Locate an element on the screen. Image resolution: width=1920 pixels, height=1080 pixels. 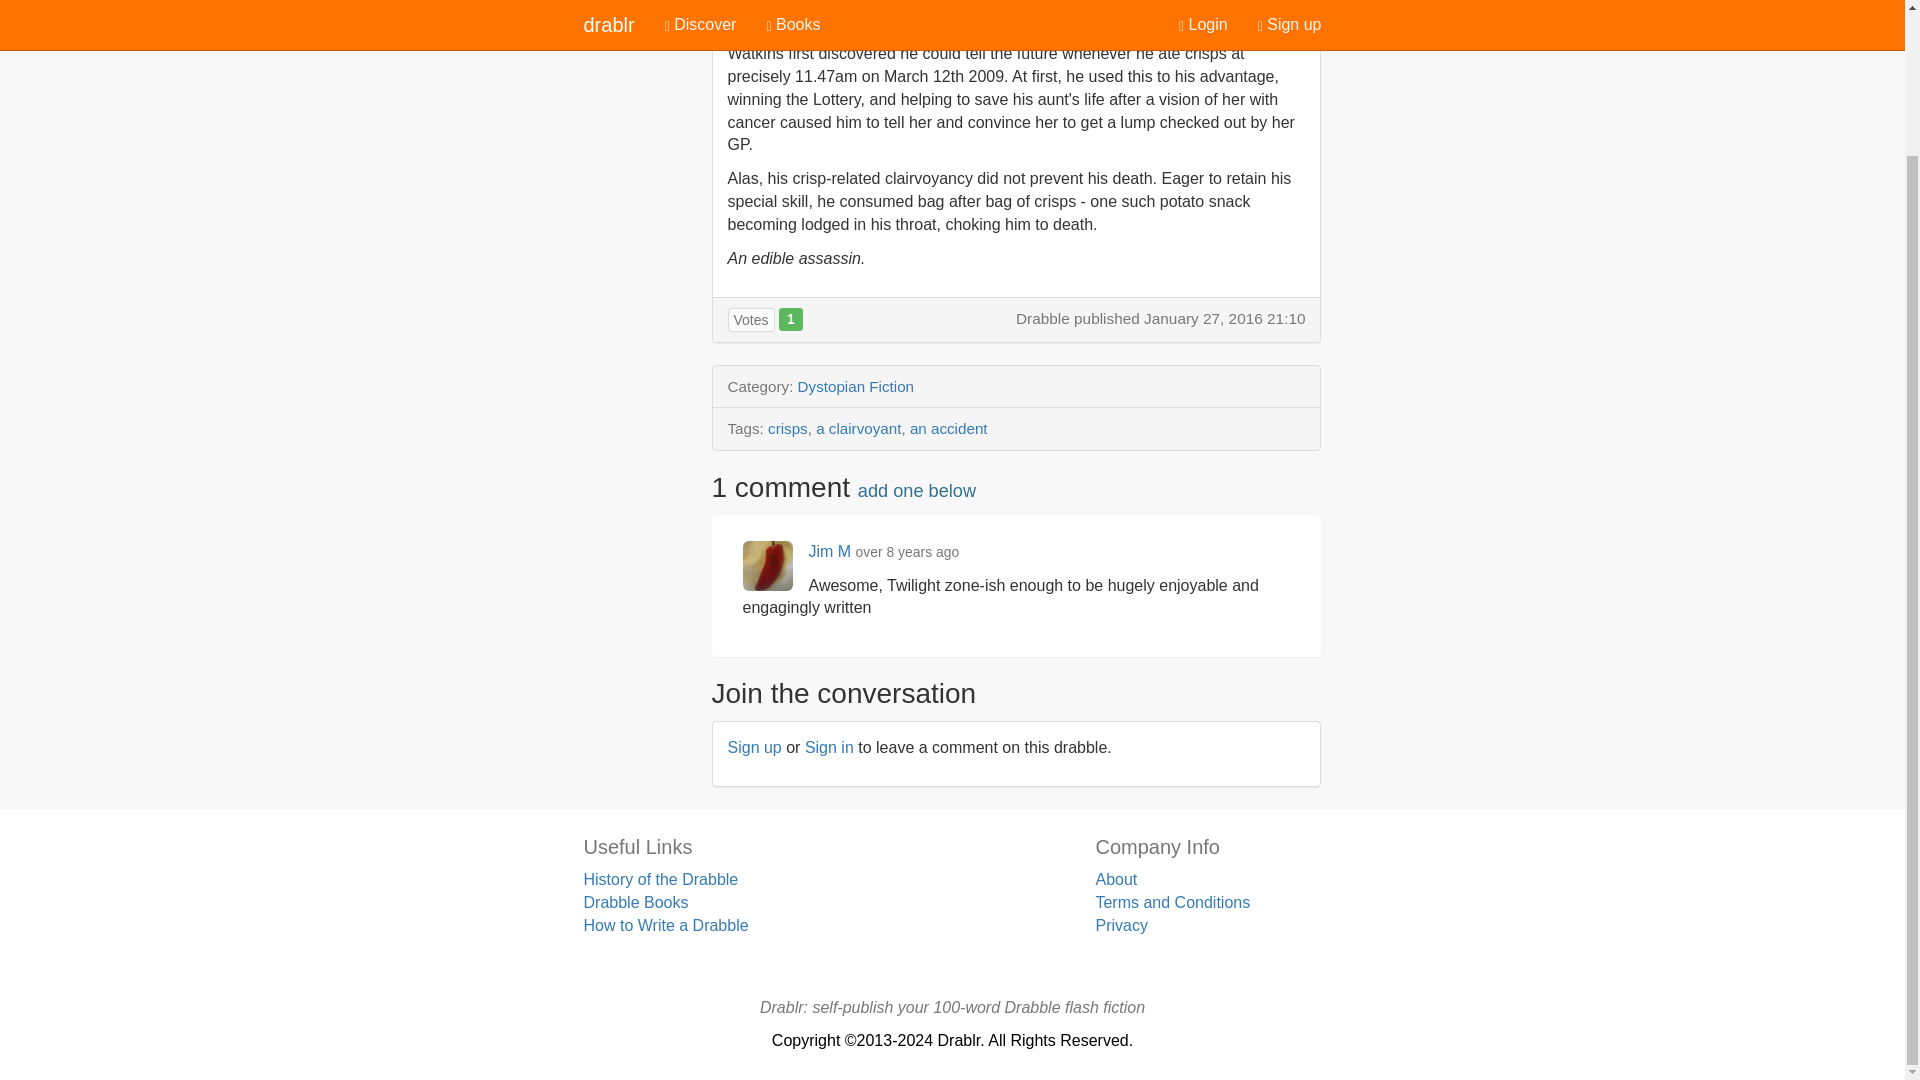
Peter Muscutt is located at coordinates (803, 19).